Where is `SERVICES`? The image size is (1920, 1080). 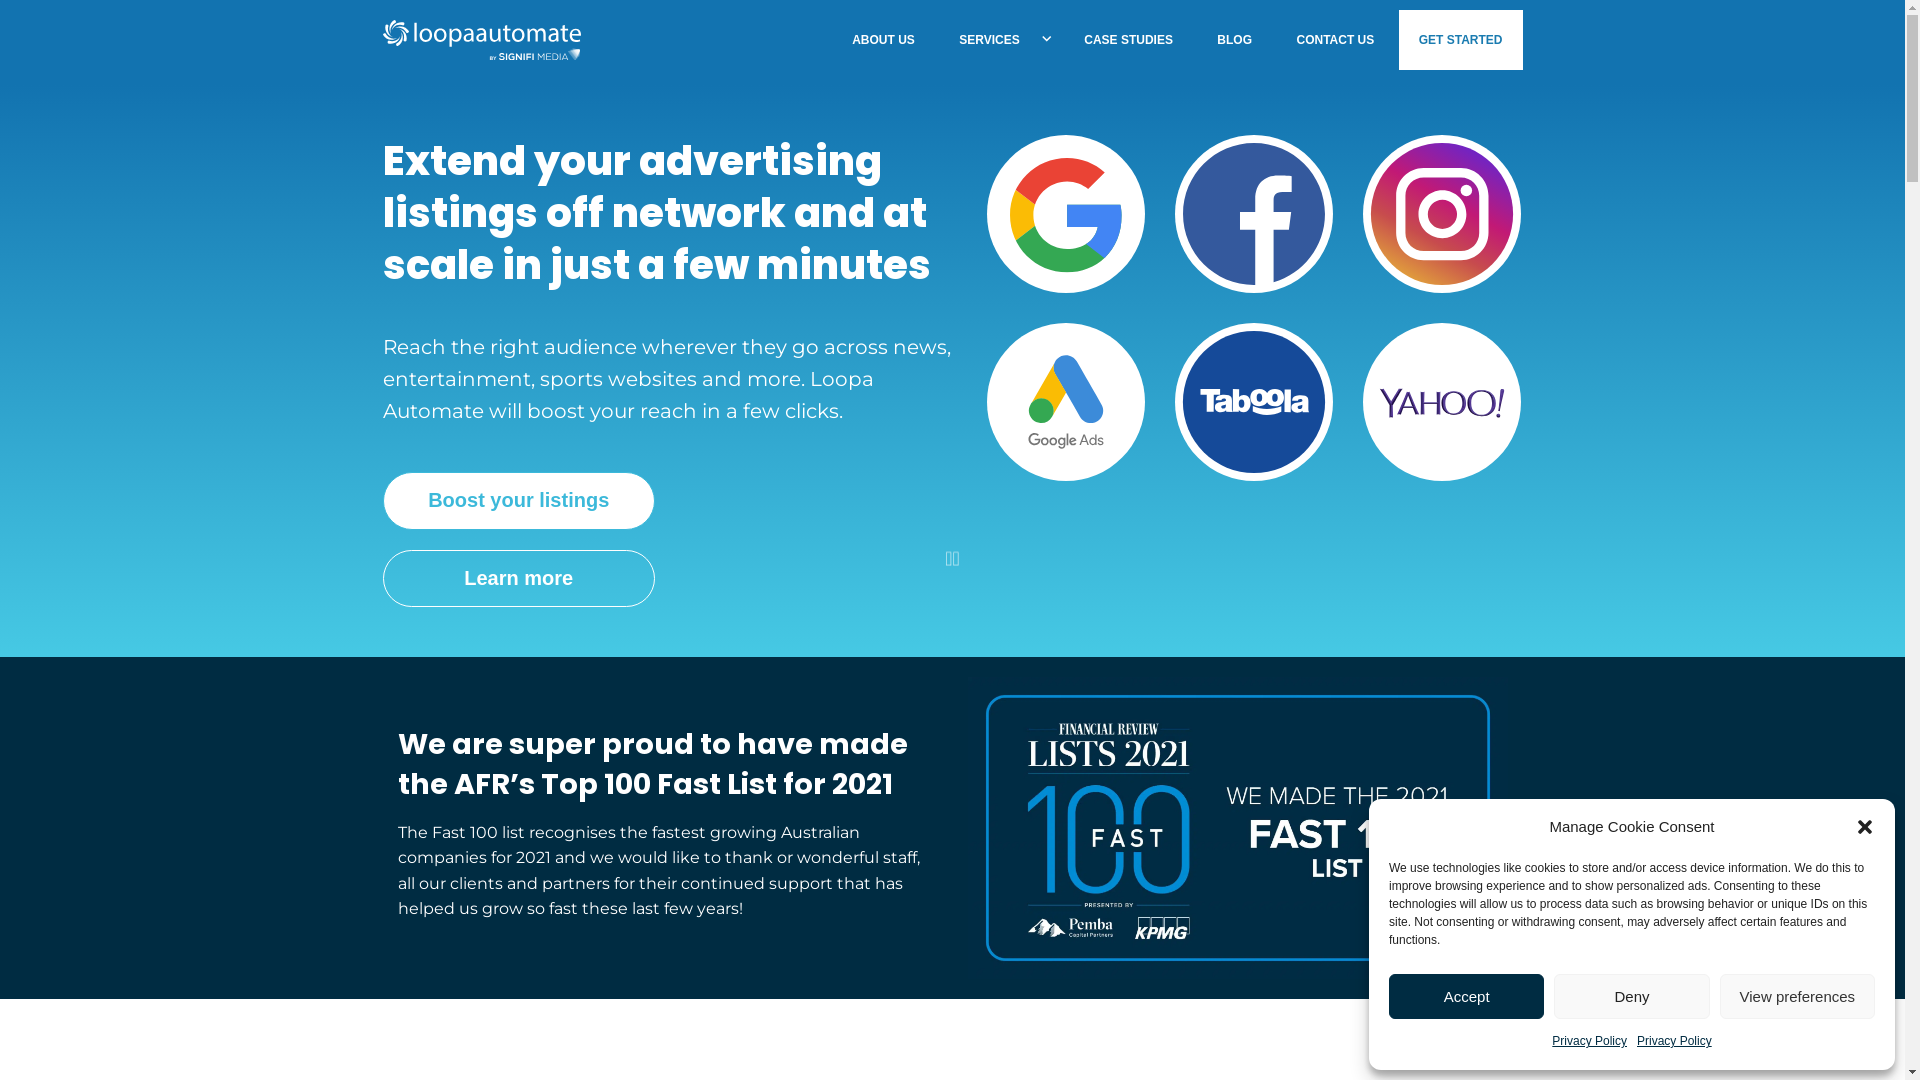 SERVICES is located at coordinates (989, 40).